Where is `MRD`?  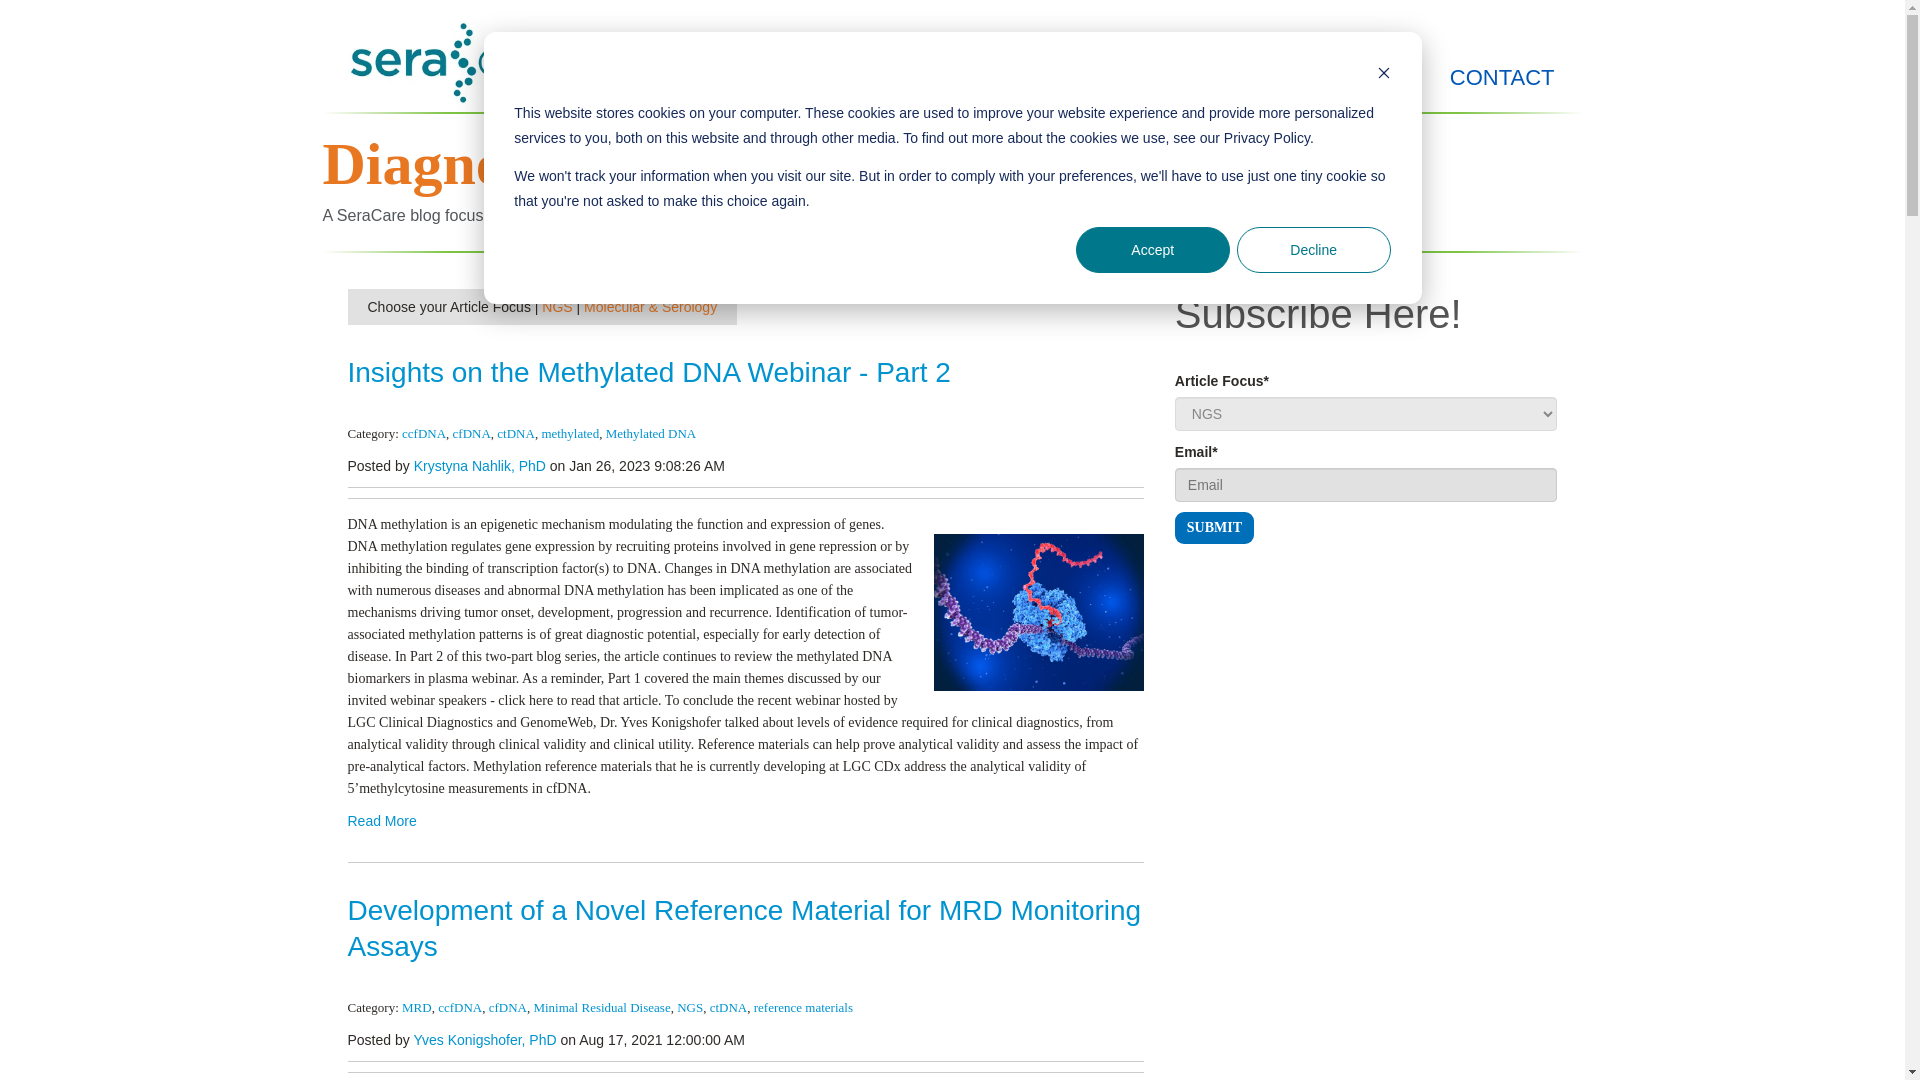 MRD is located at coordinates (416, 1008).